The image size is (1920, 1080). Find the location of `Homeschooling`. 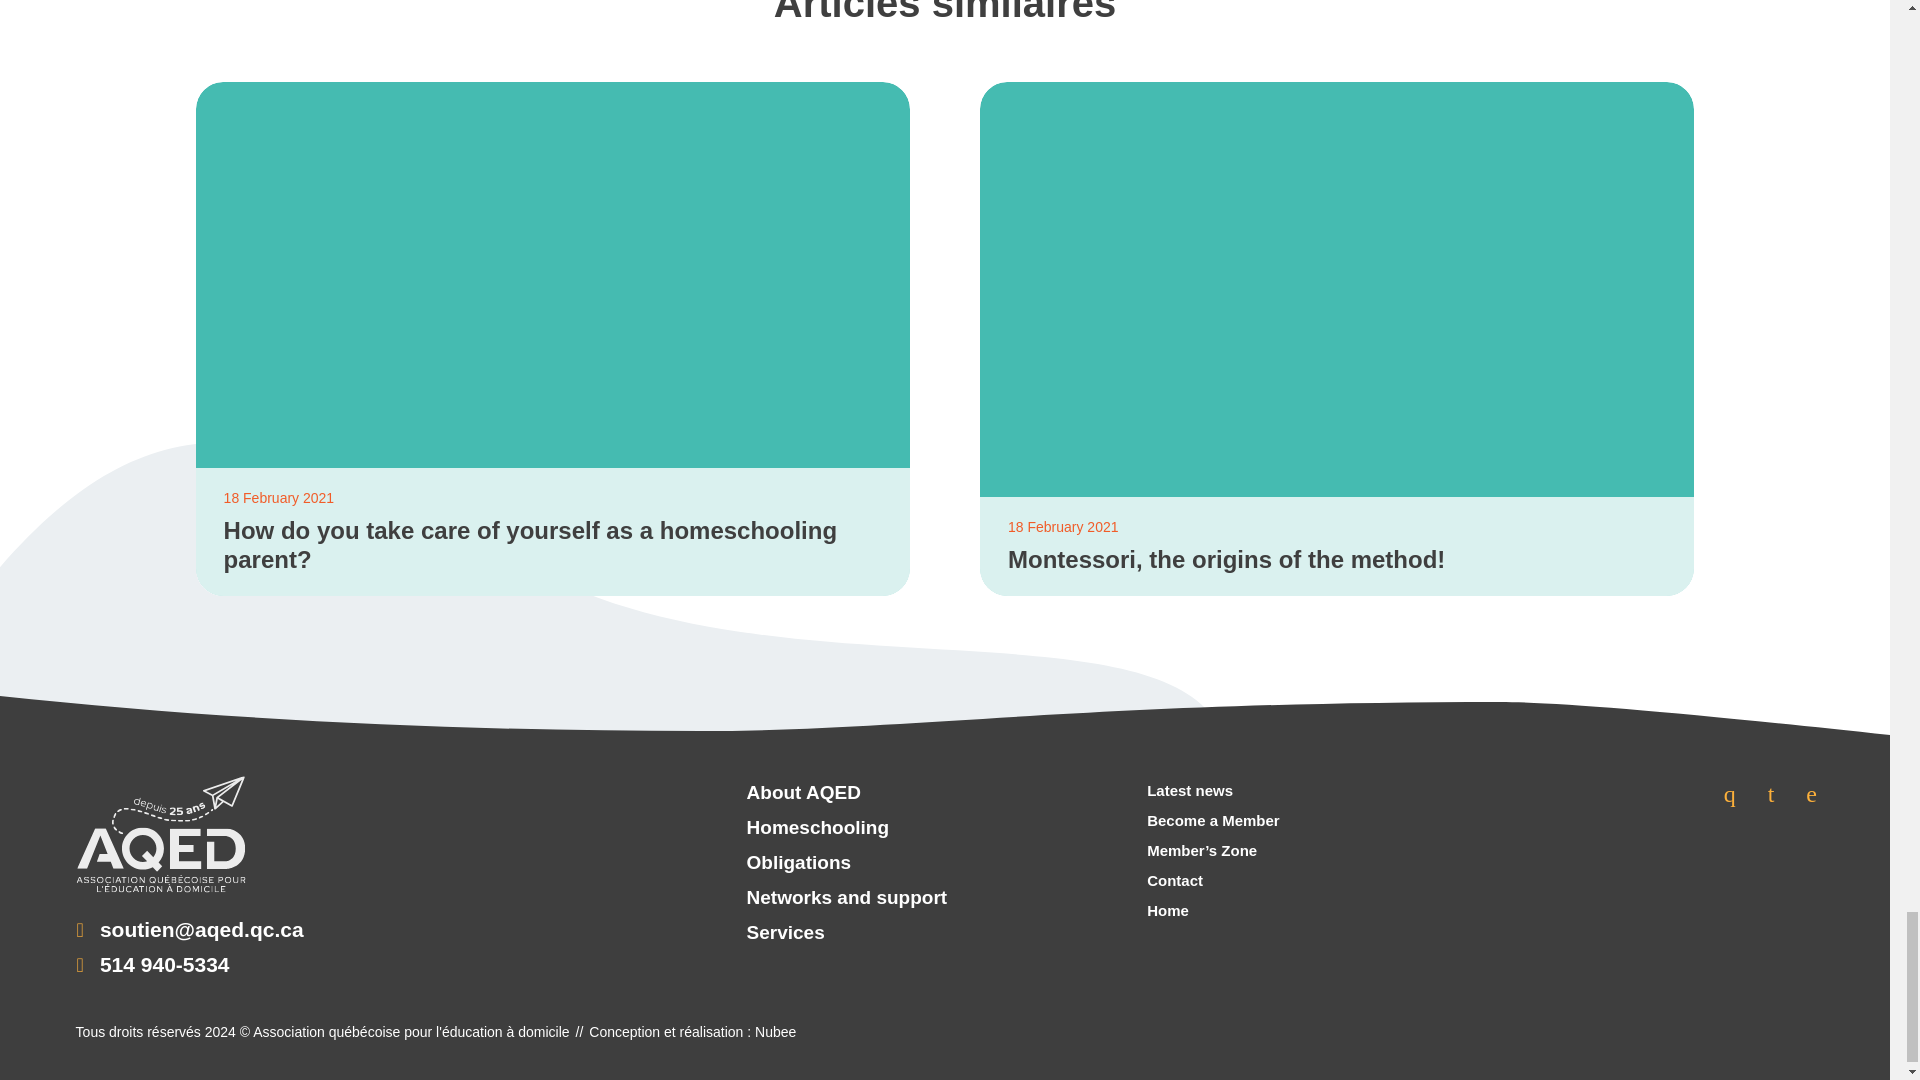

Homeschooling is located at coordinates (848, 828).